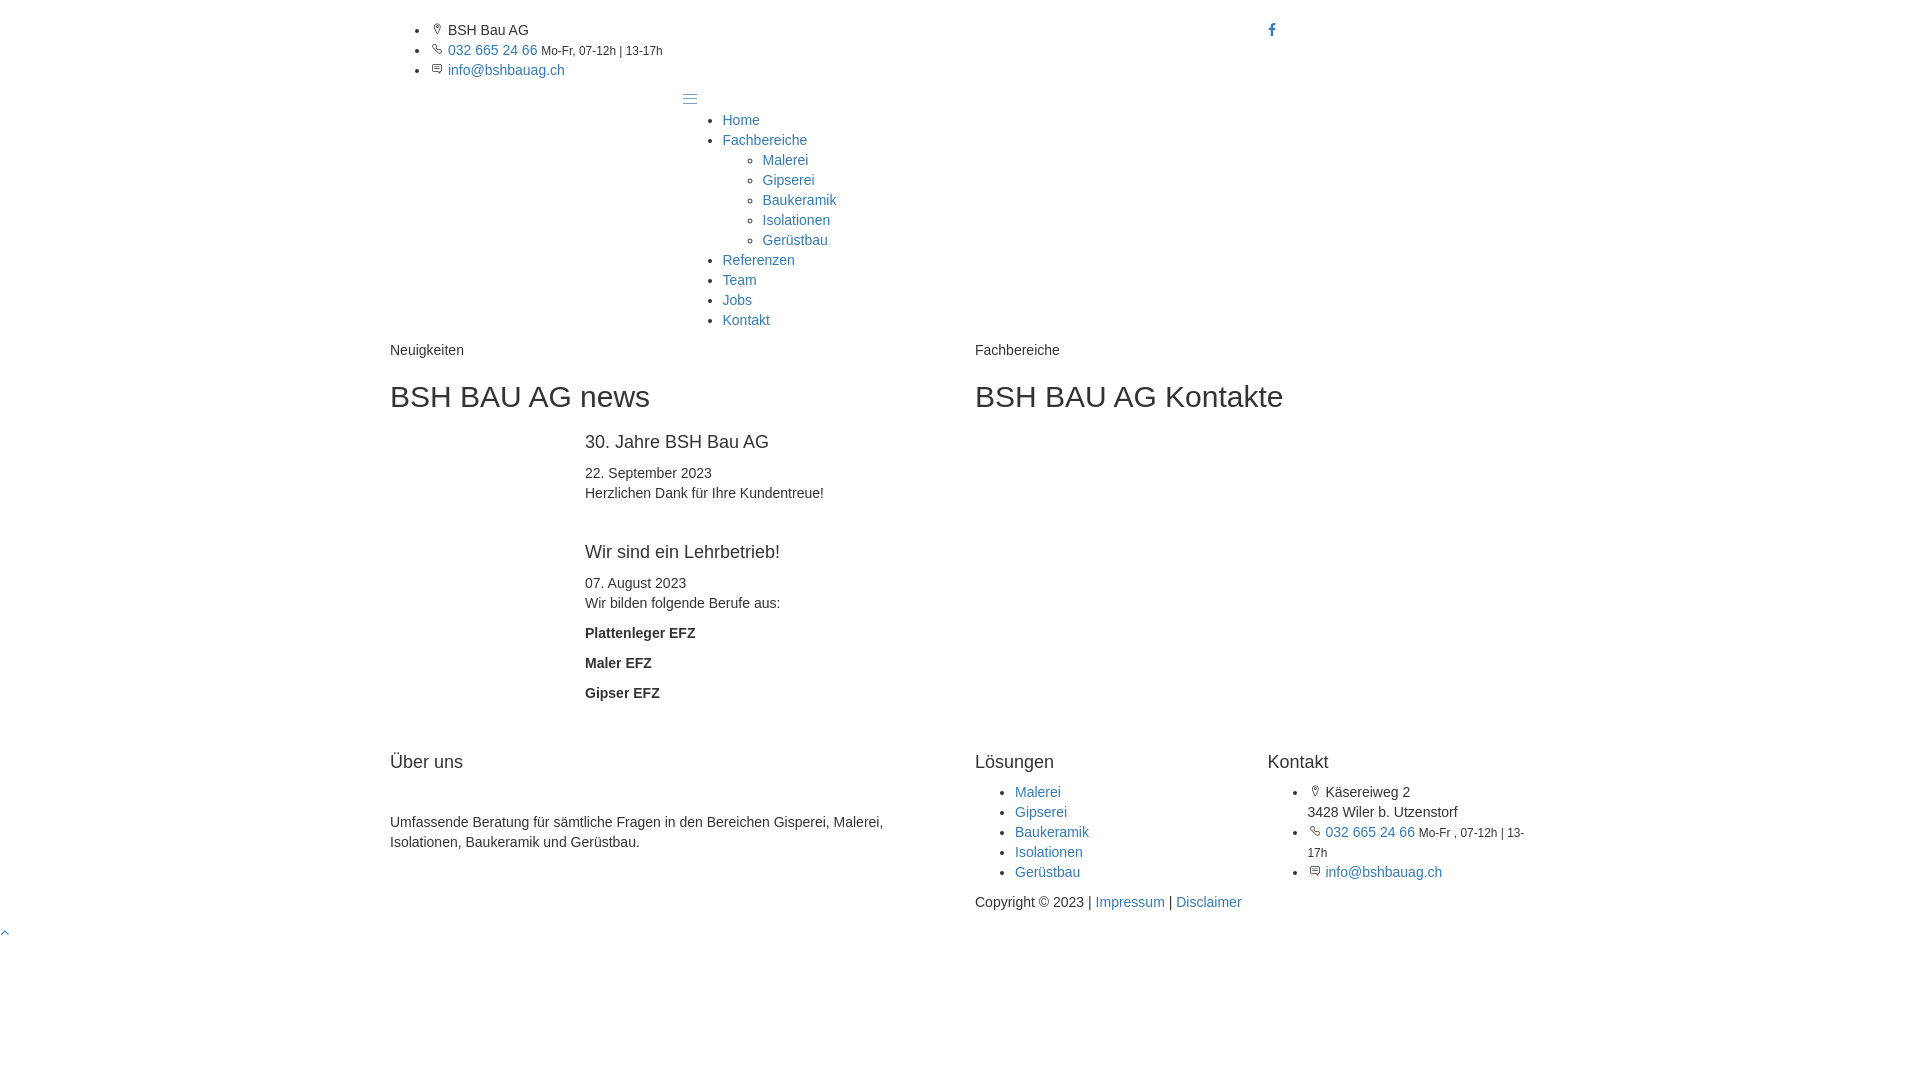 Image resolution: width=1920 pixels, height=1080 pixels. What do you see at coordinates (1038, 792) in the screenshot?
I see `Malerei` at bounding box center [1038, 792].